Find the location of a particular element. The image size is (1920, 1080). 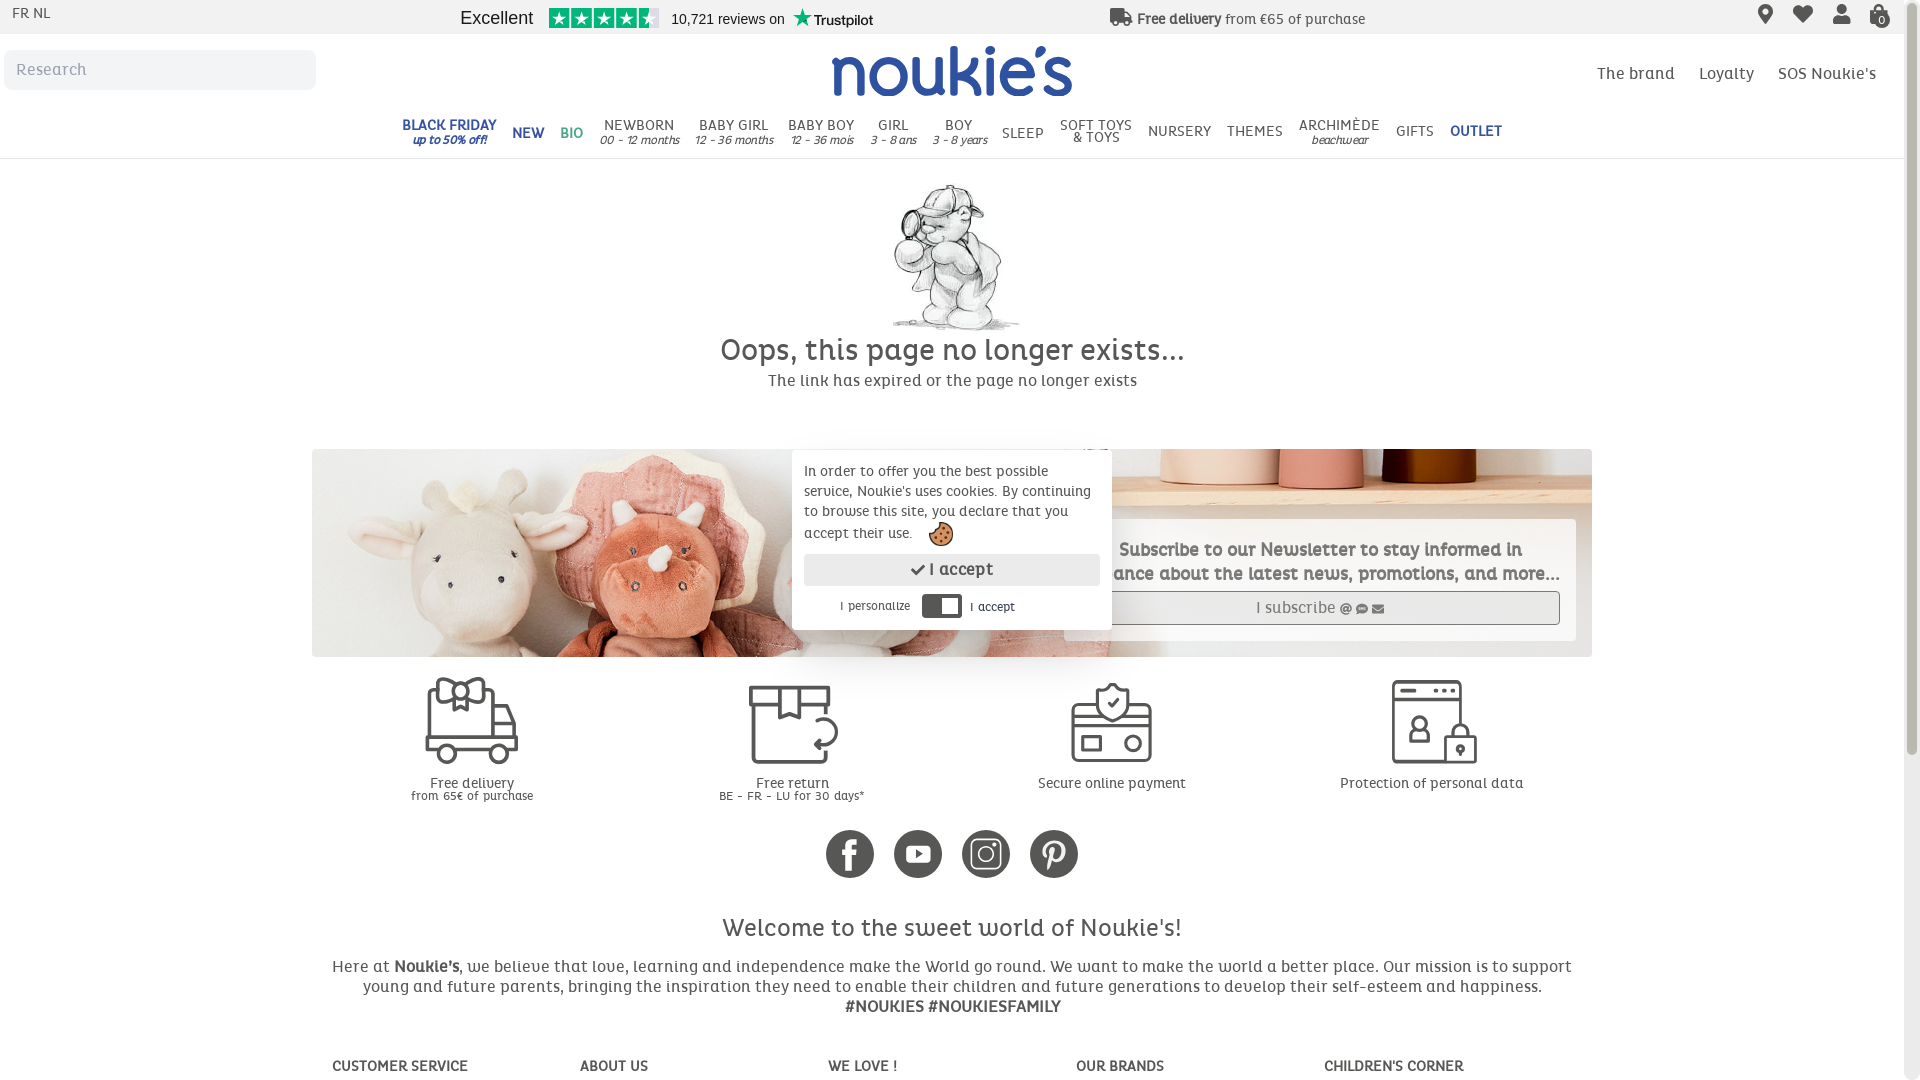

SOS Noukie's is located at coordinates (1827, 74).